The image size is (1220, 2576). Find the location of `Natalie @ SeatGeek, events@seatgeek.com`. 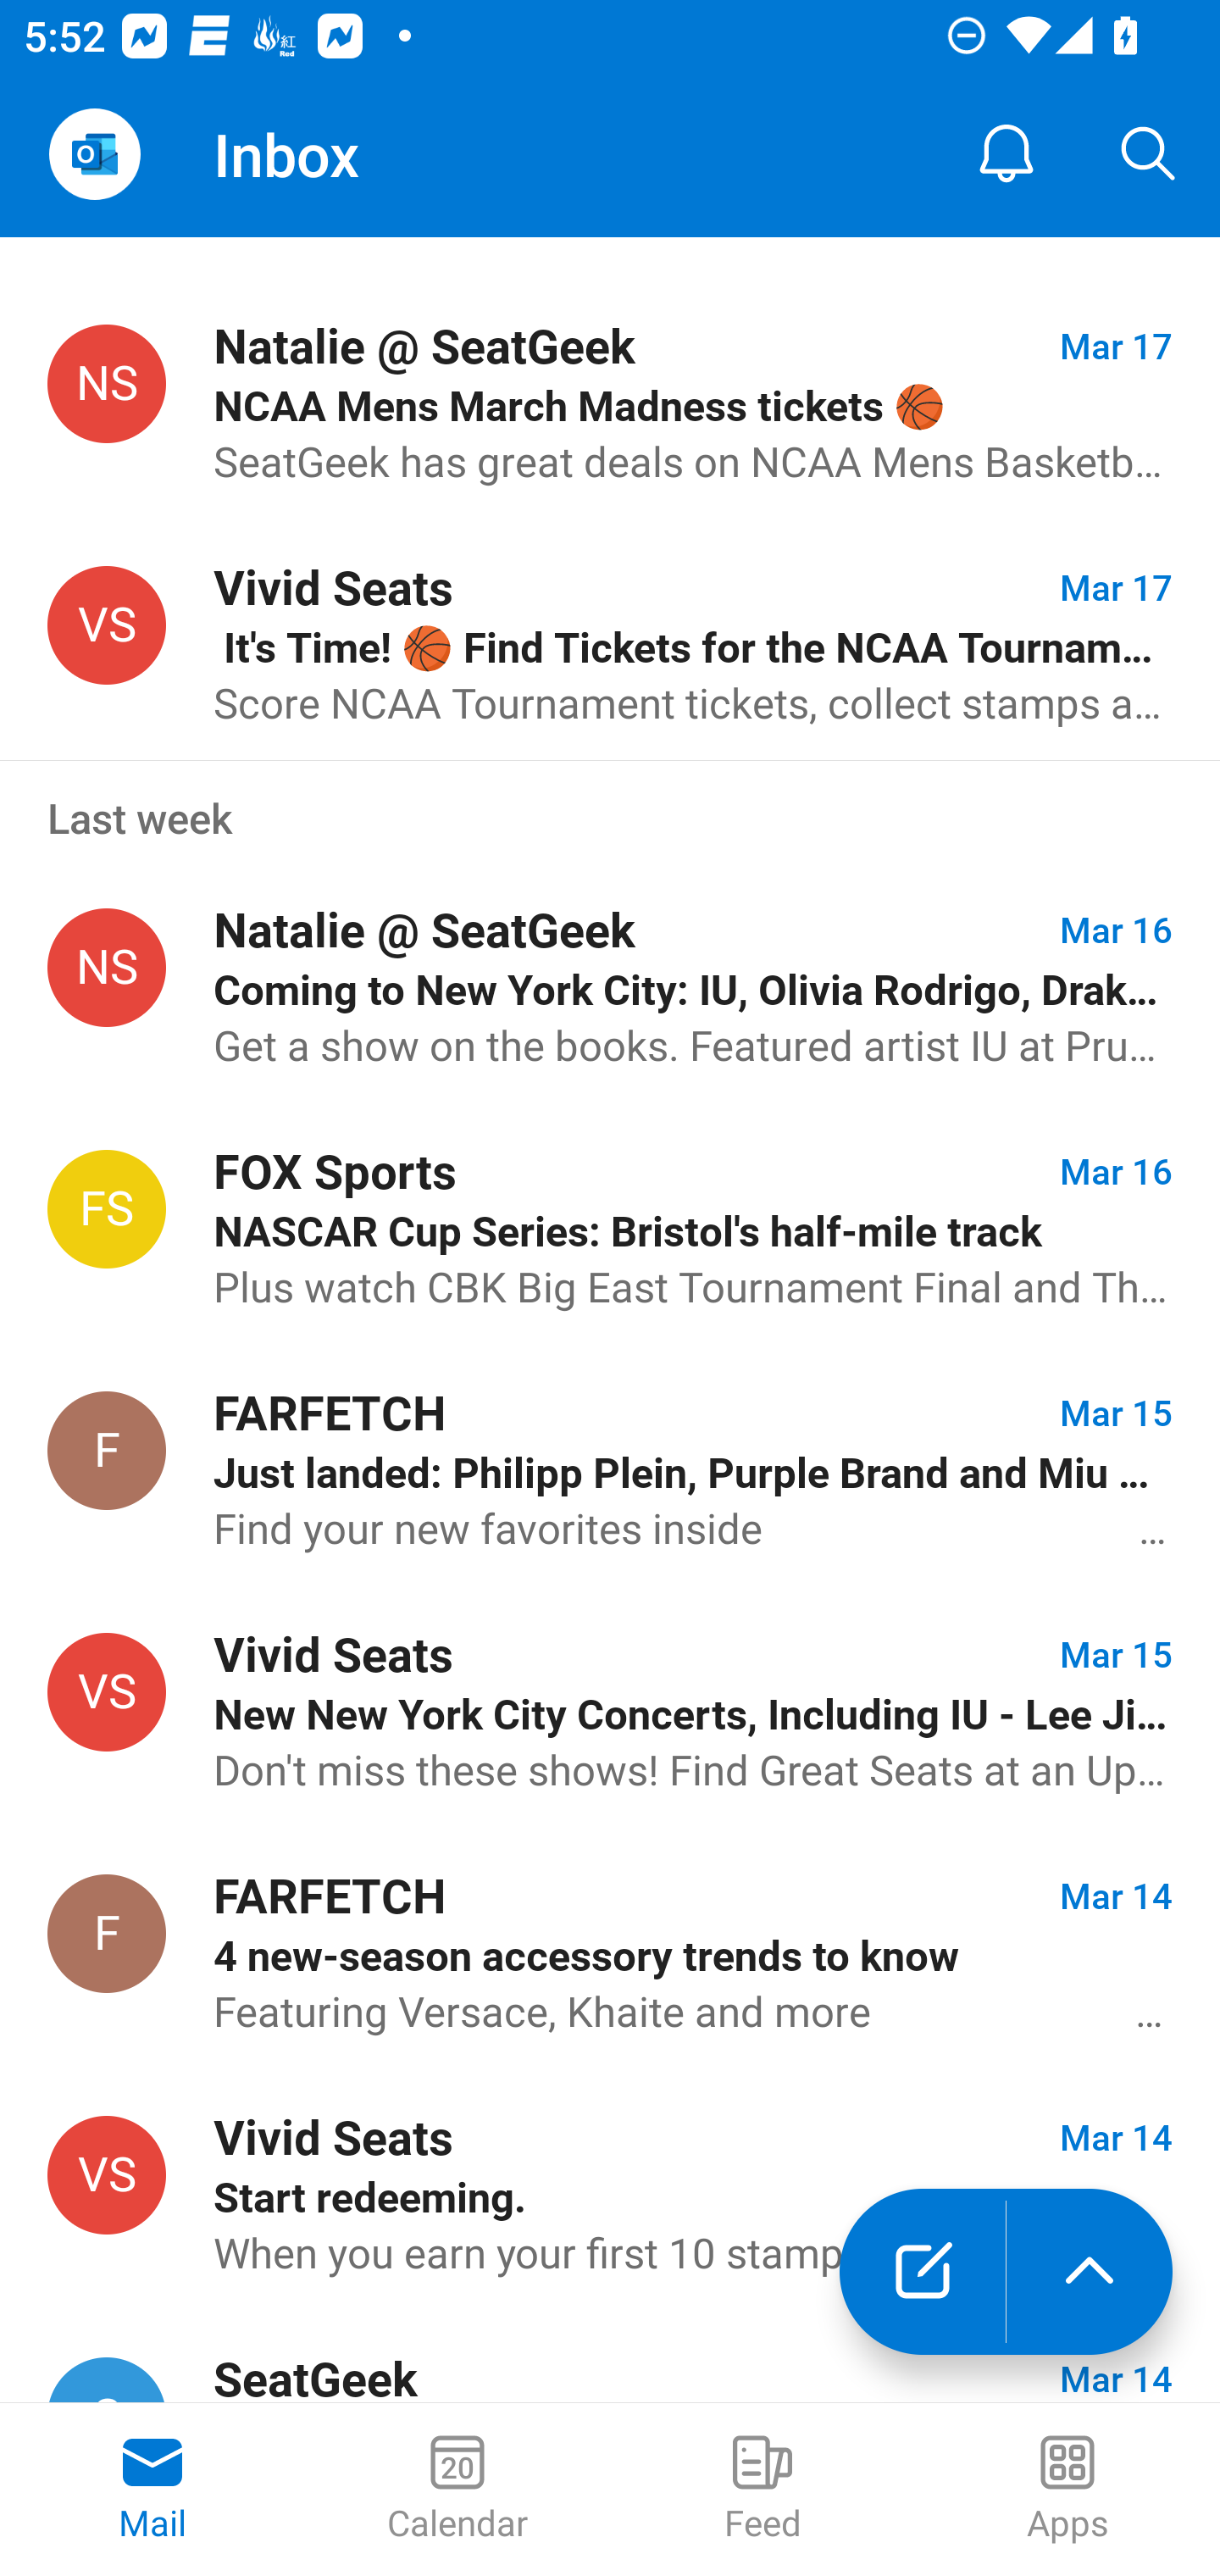

Natalie @ SeatGeek, events@seatgeek.com is located at coordinates (107, 968).